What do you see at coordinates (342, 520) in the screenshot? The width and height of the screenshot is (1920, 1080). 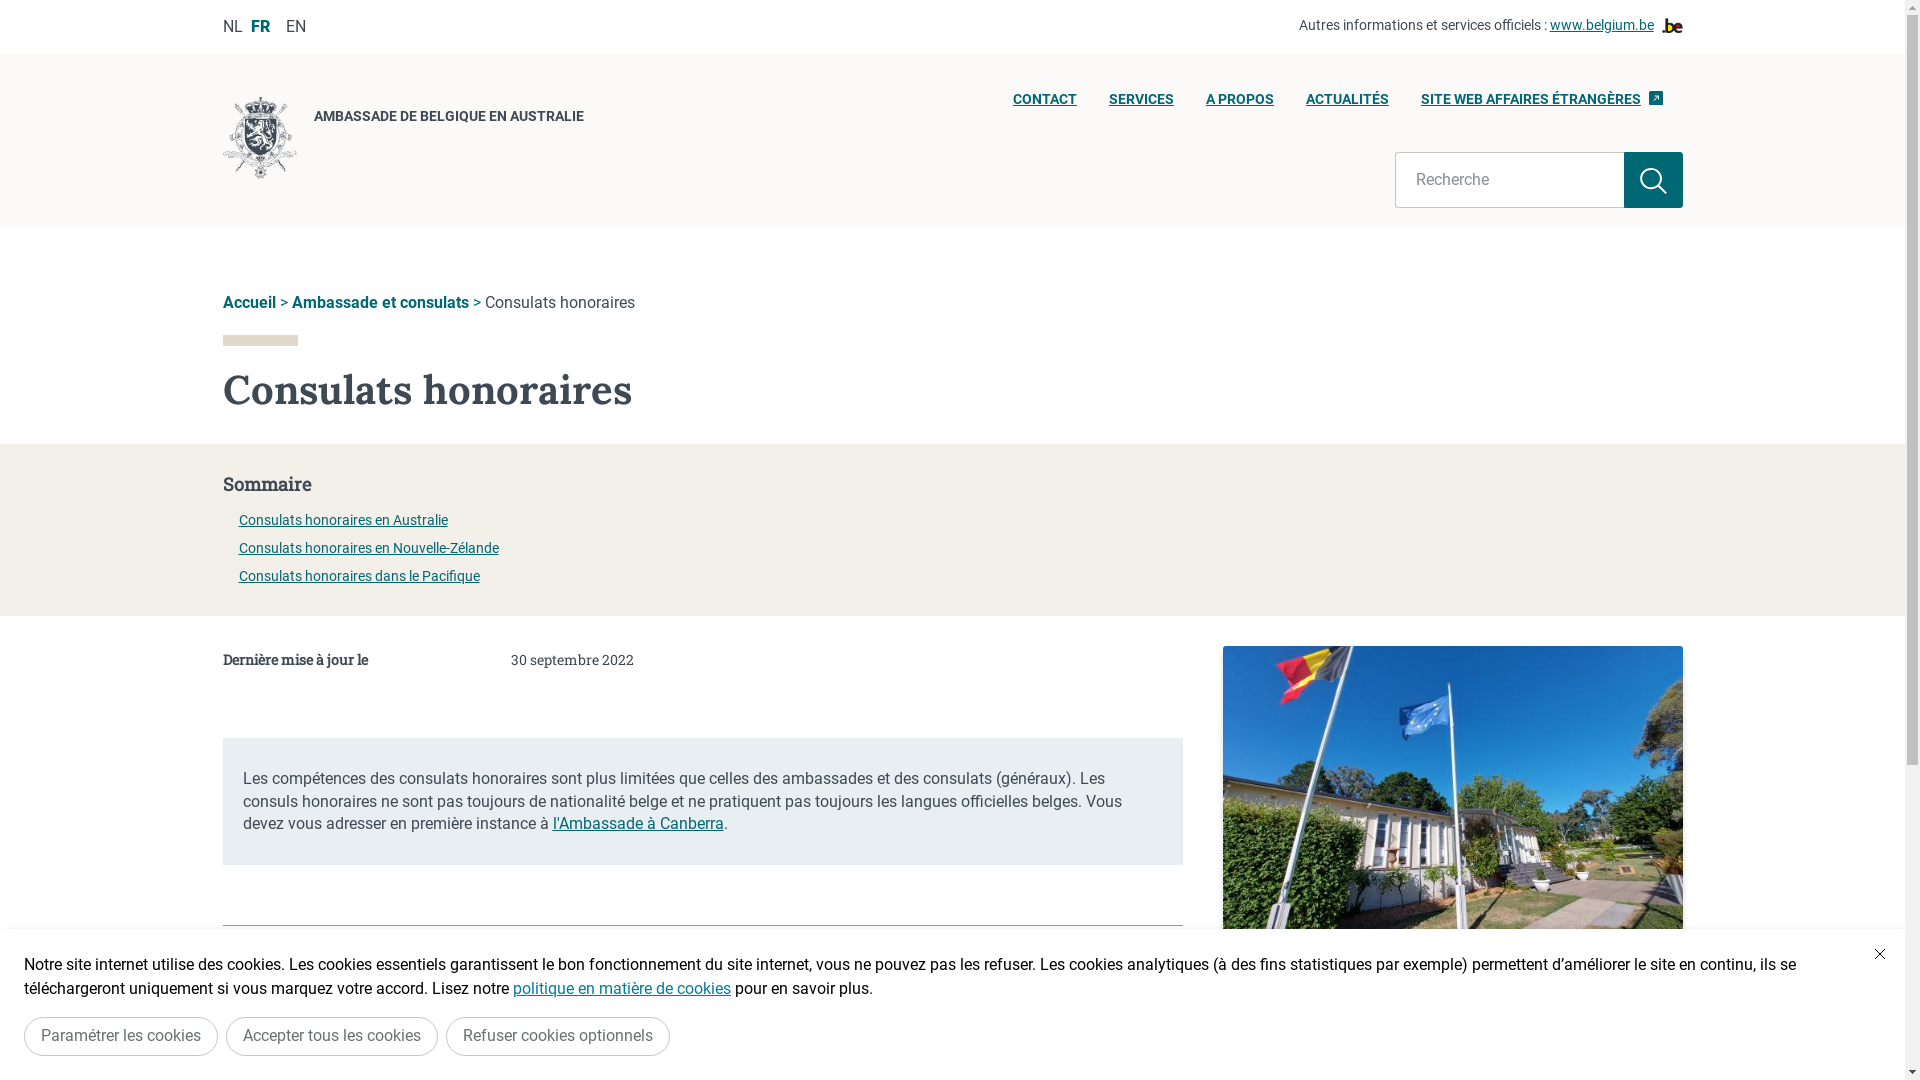 I see `Consulats honoraires en Australie` at bounding box center [342, 520].